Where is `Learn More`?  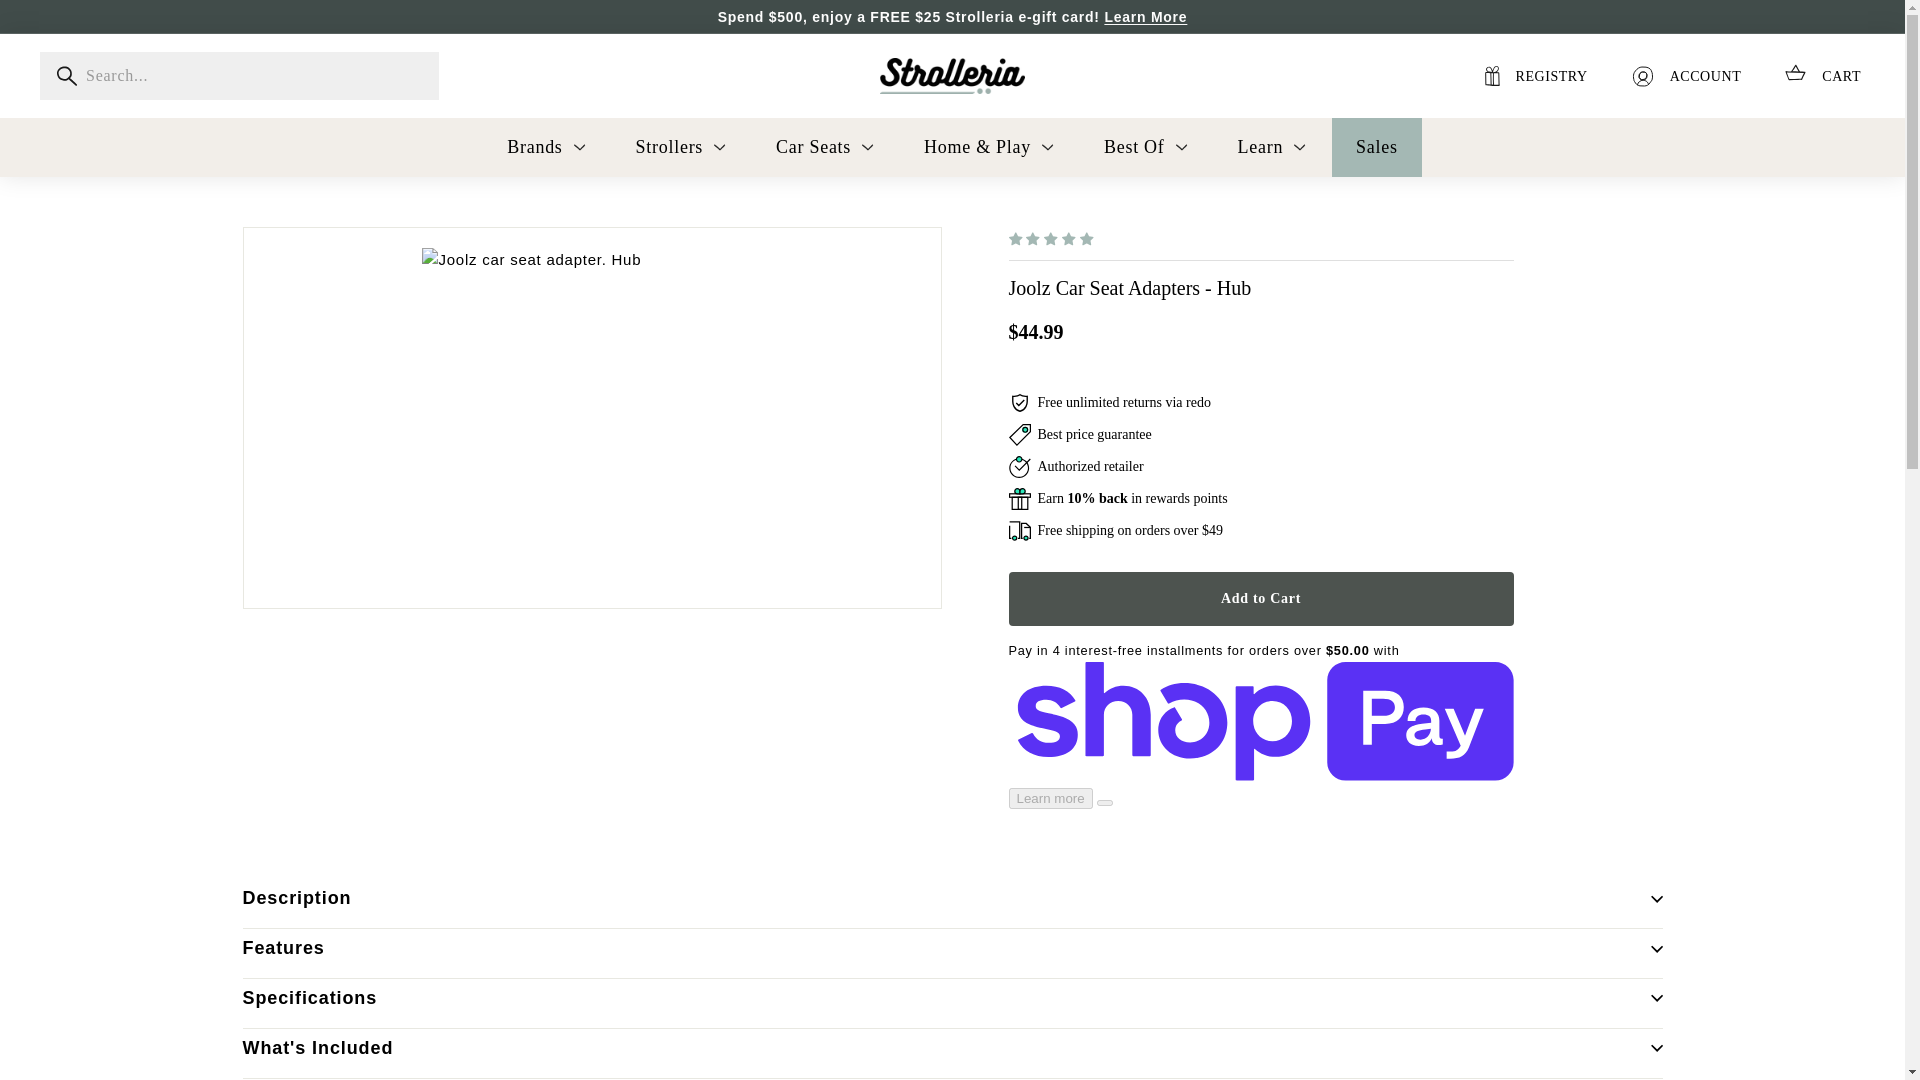
Learn More is located at coordinates (1145, 16).